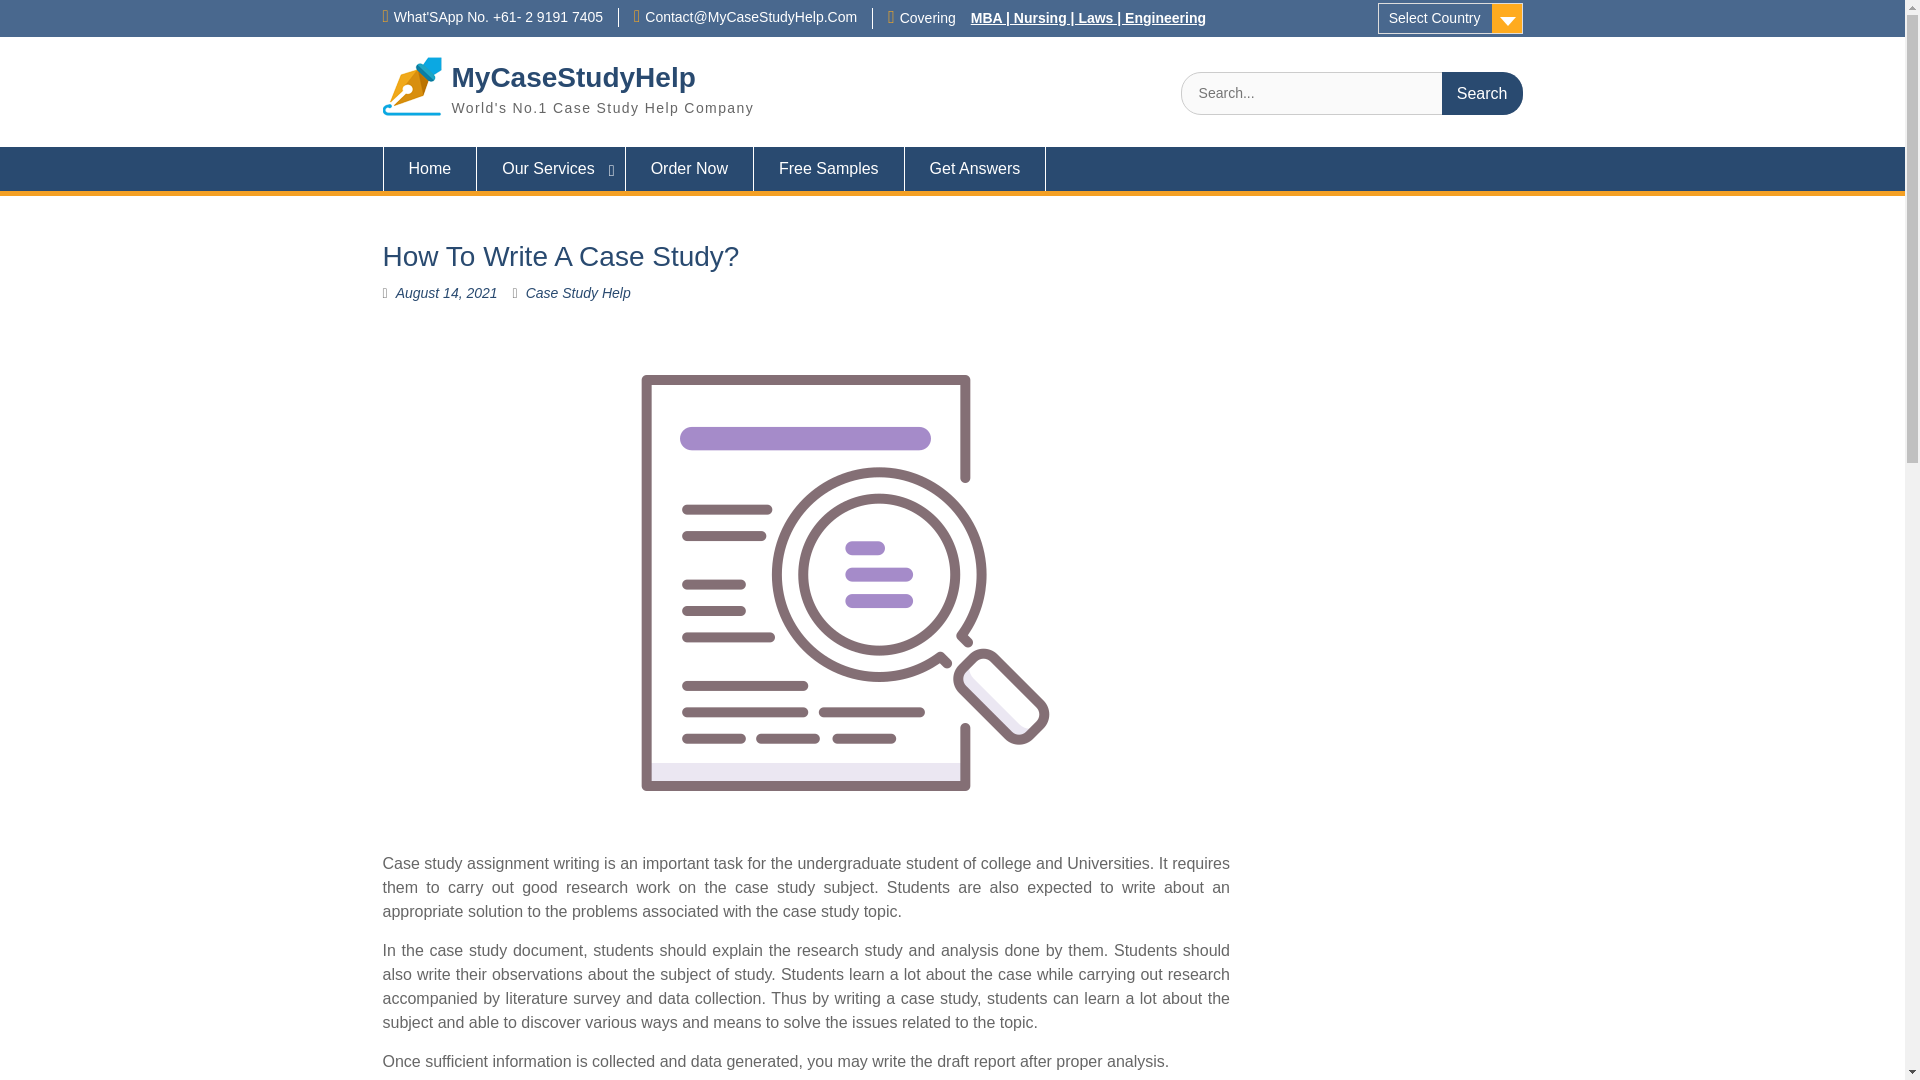 The image size is (1920, 1080). What do you see at coordinates (975, 168) in the screenshot?
I see `Get Answers` at bounding box center [975, 168].